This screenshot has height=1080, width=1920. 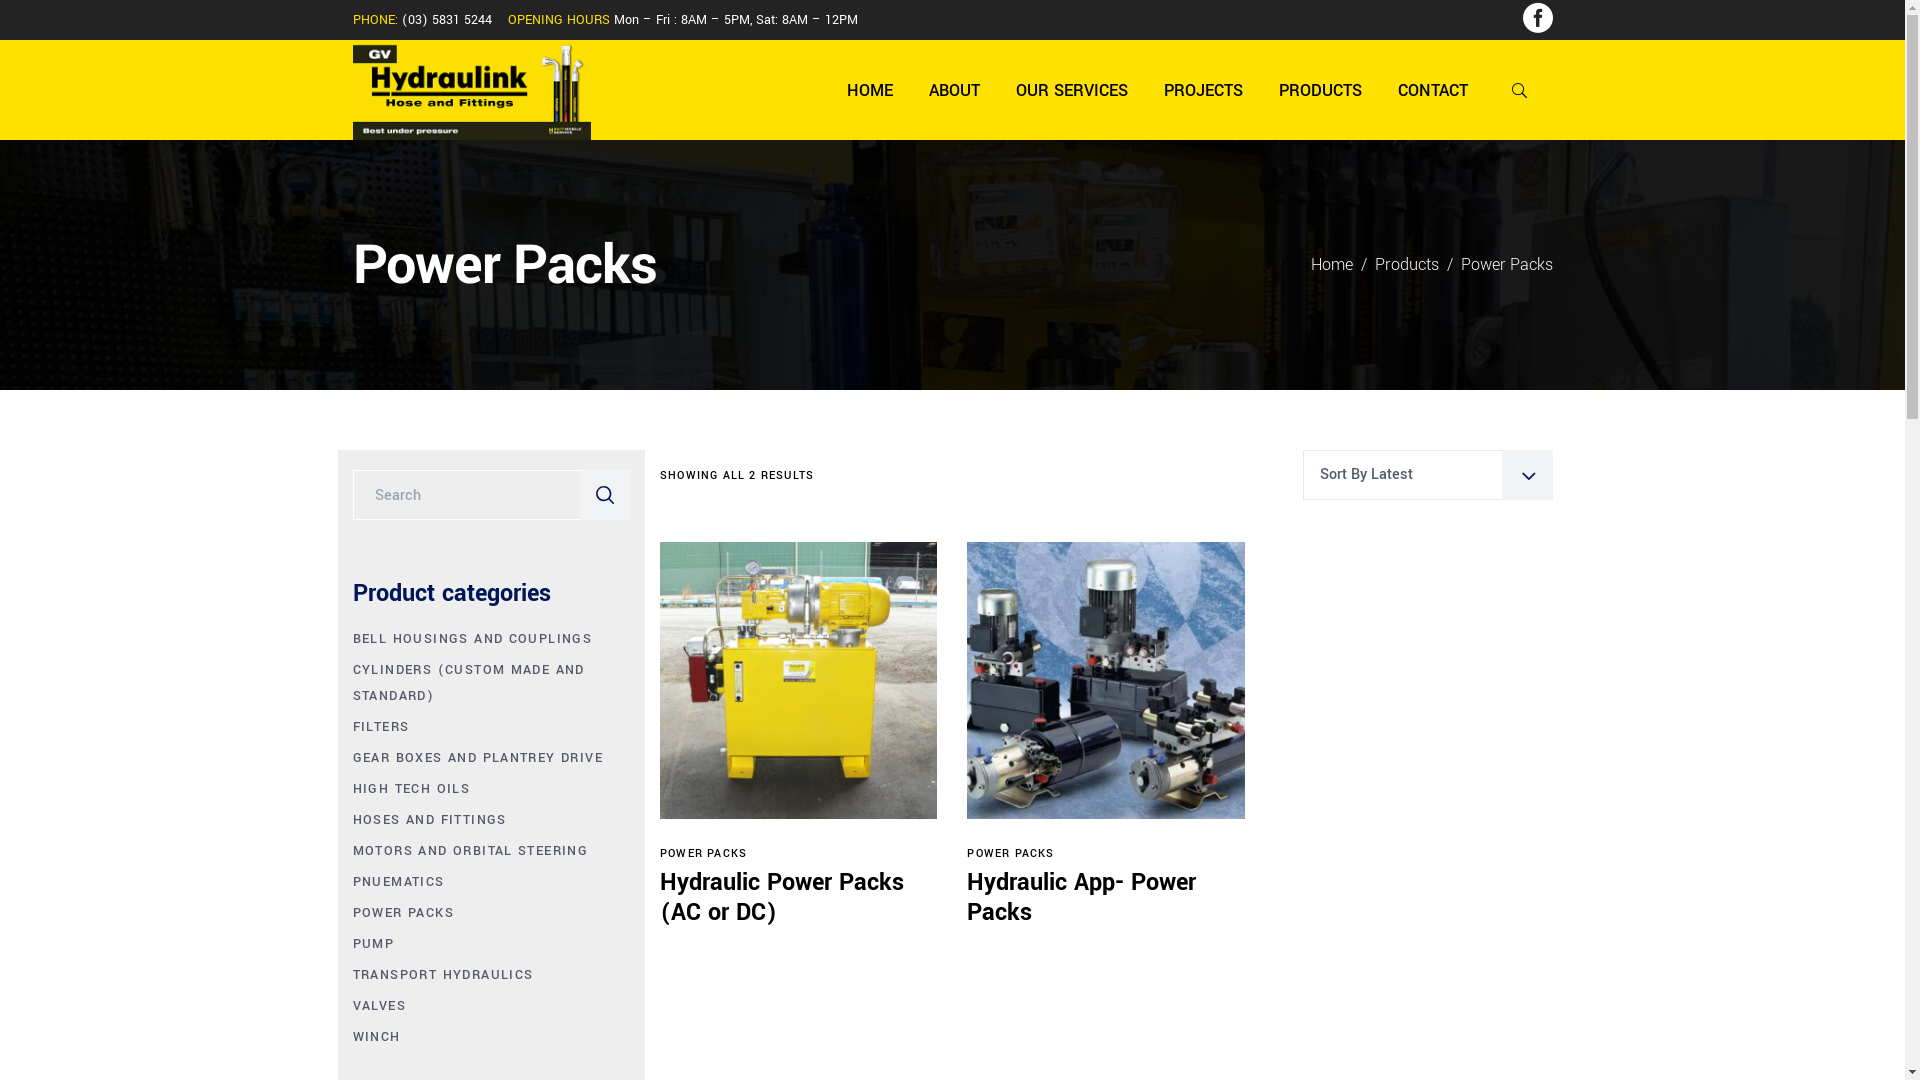 I want to click on Search for:, so click(x=467, y=495).